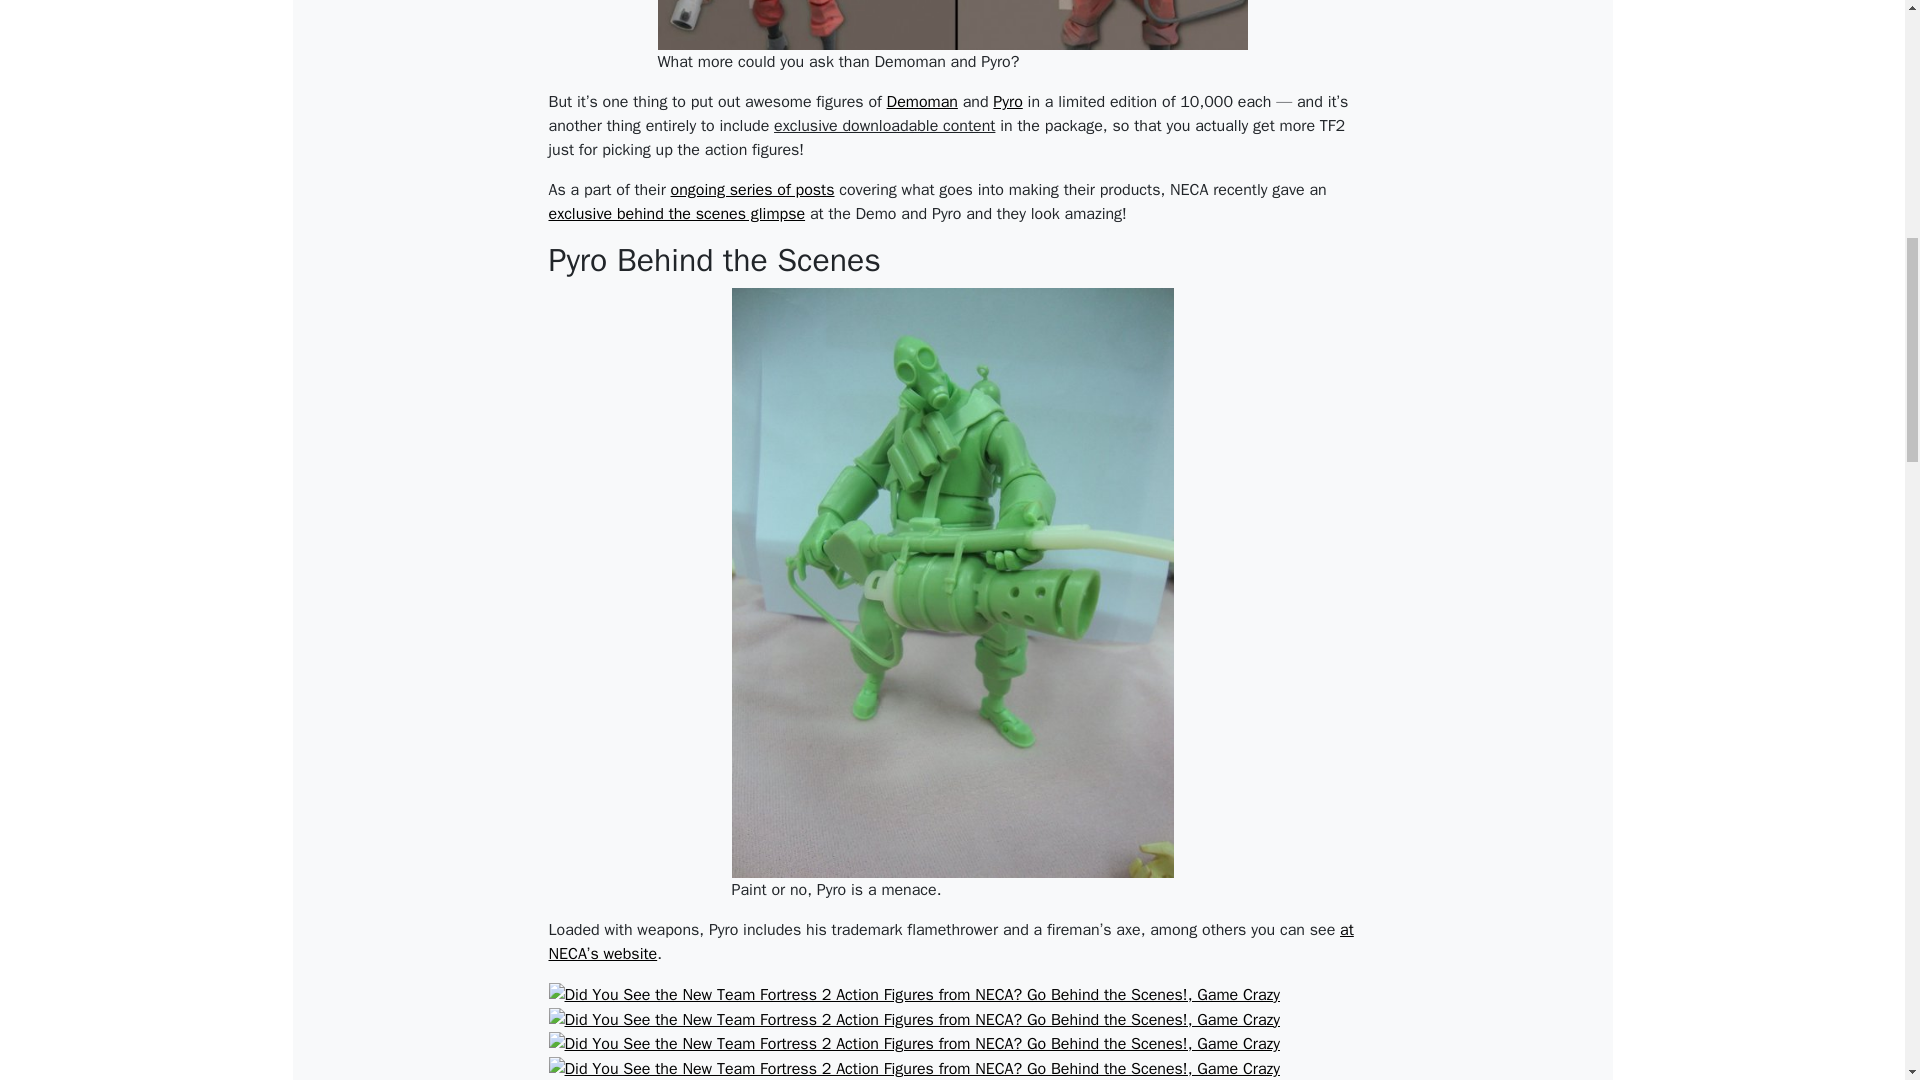  What do you see at coordinates (676, 214) in the screenshot?
I see `exclusive behind the scenes glimpse` at bounding box center [676, 214].